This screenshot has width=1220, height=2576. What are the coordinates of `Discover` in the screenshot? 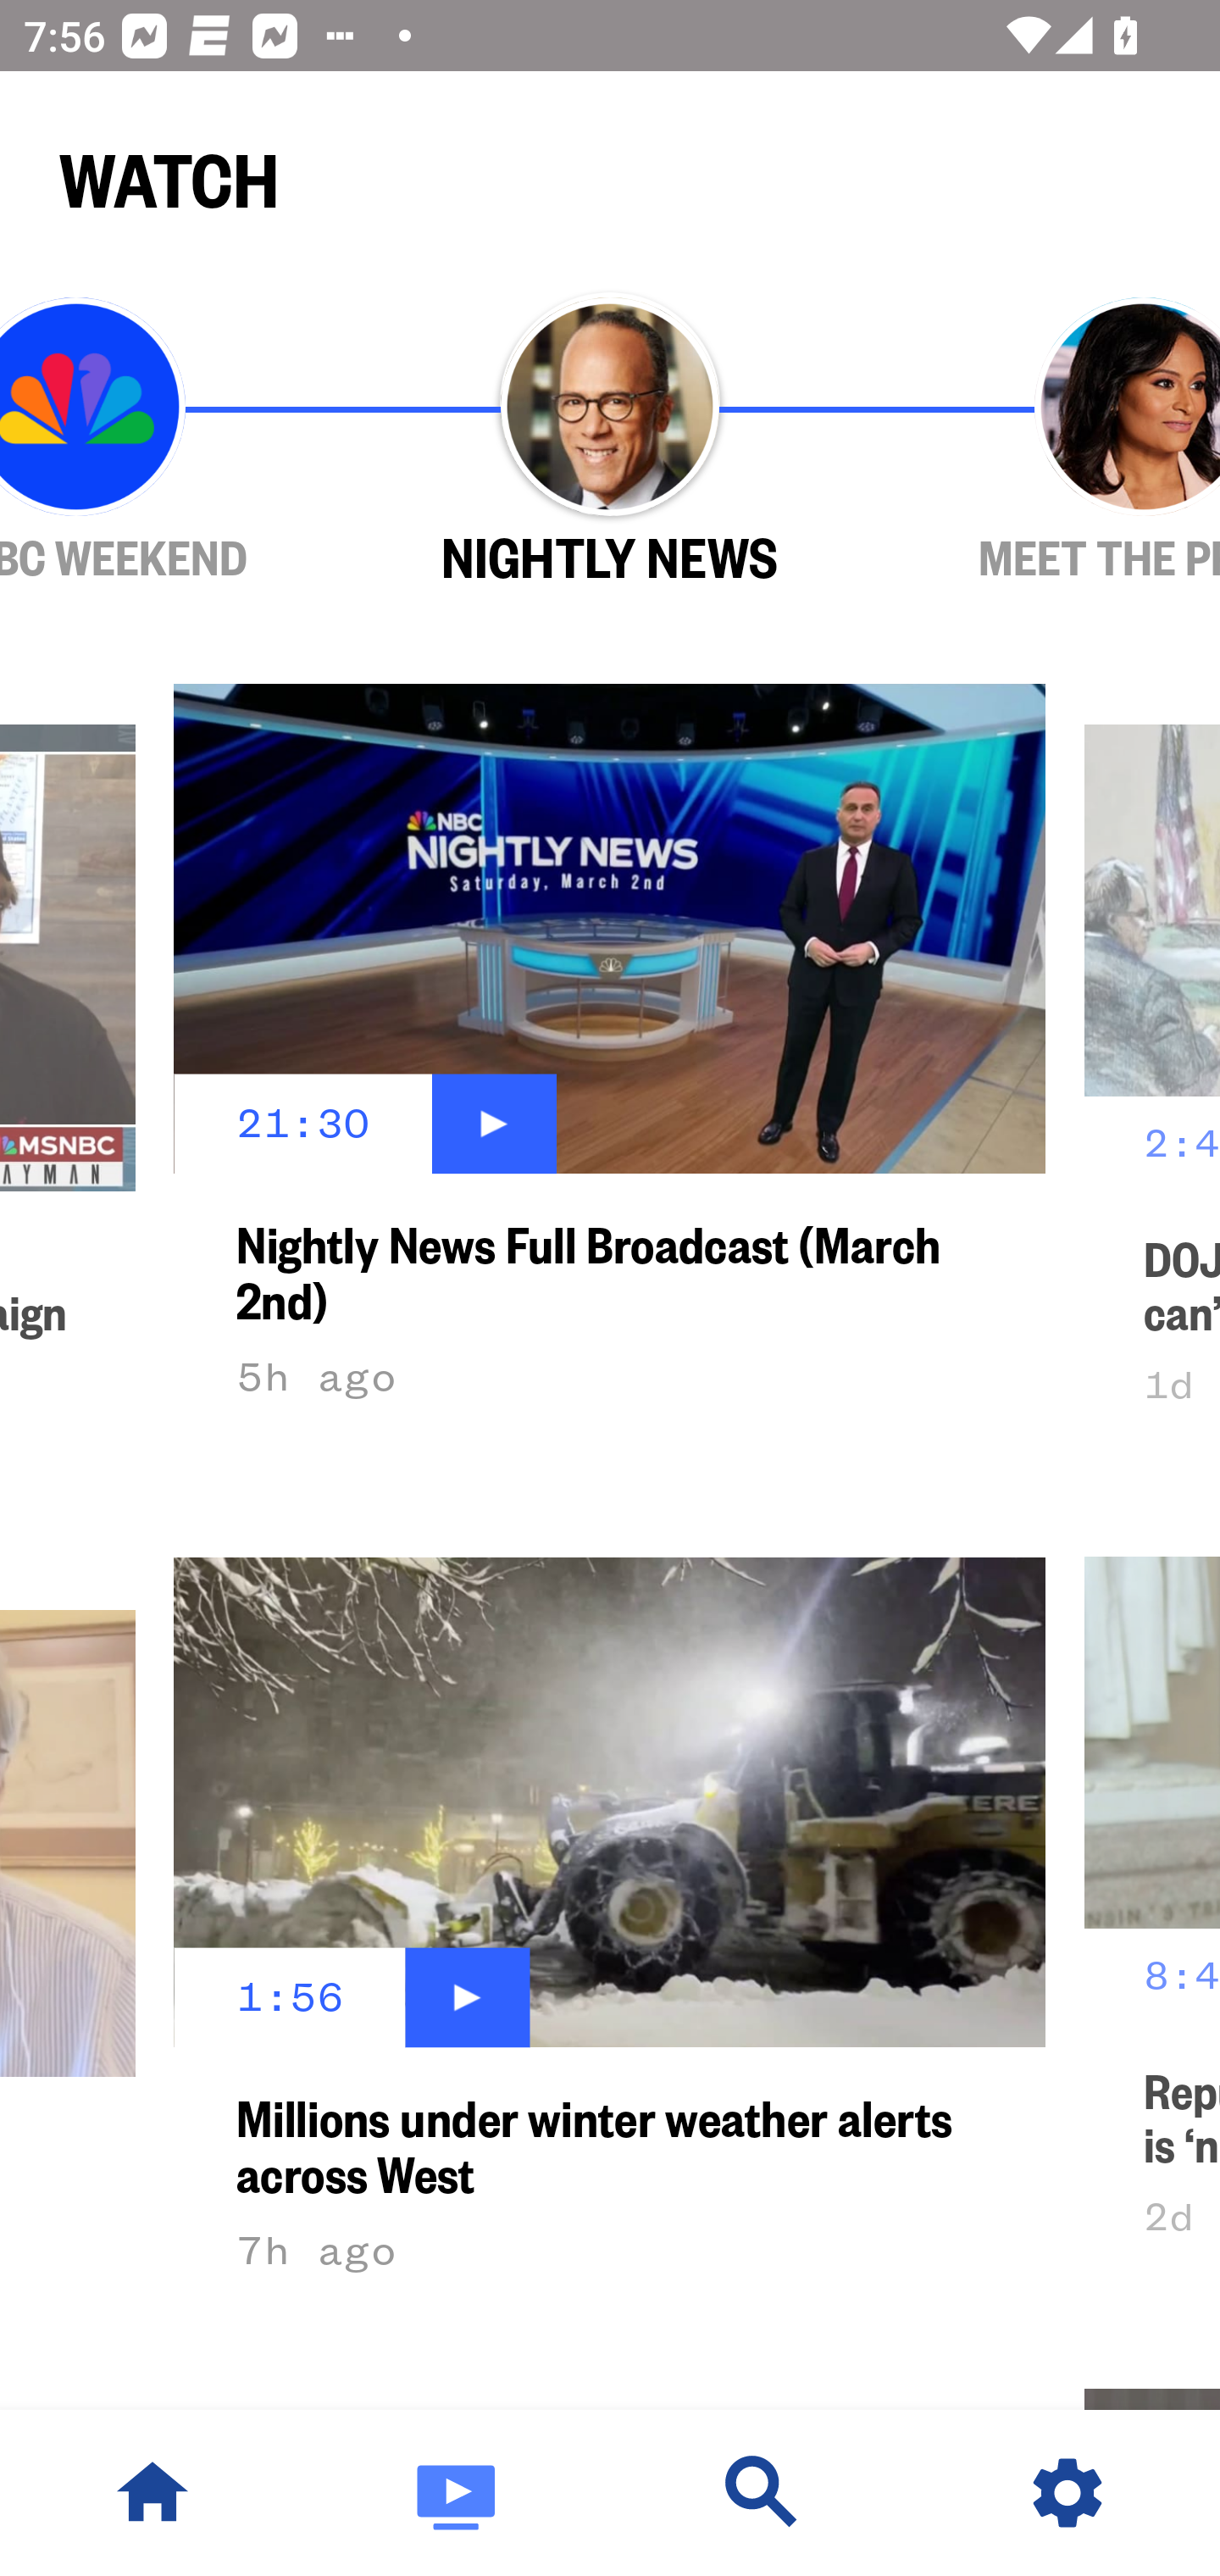 It's located at (762, 2493).